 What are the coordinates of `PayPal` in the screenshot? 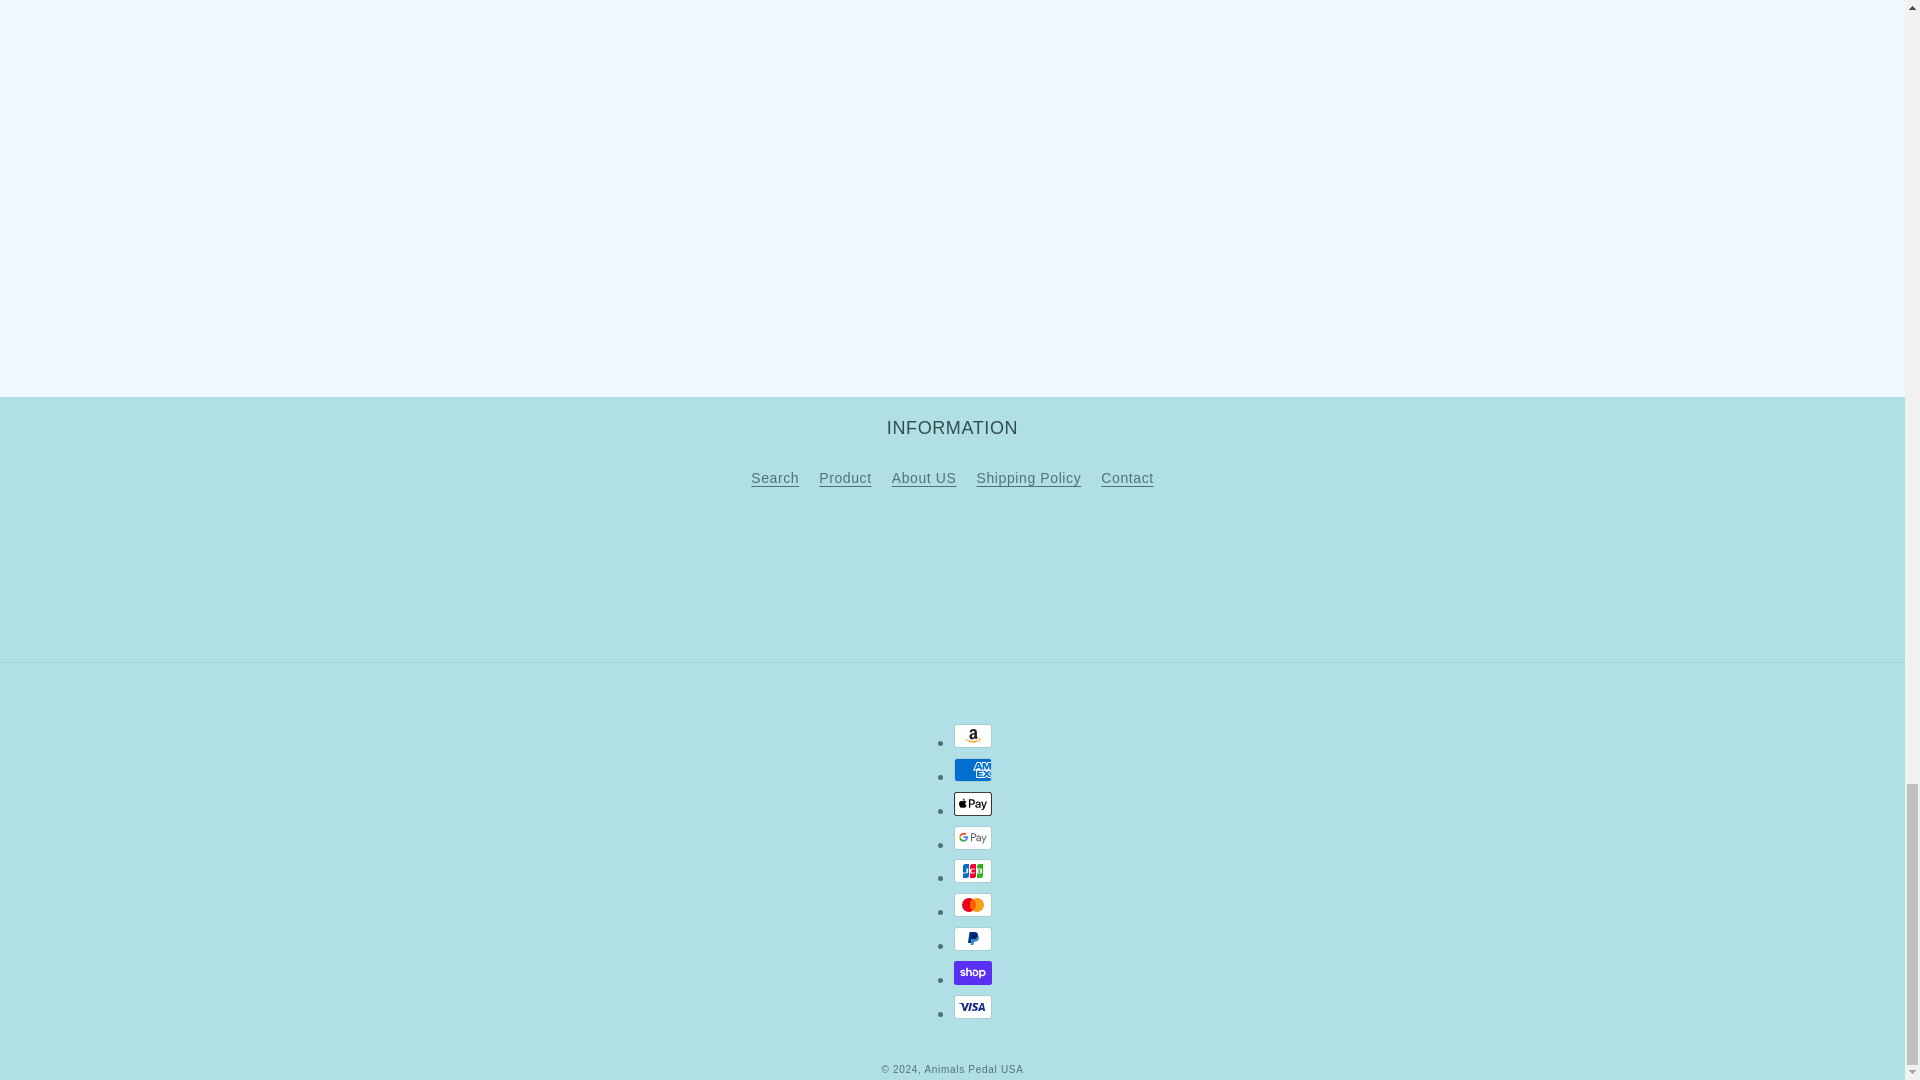 It's located at (973, 938).